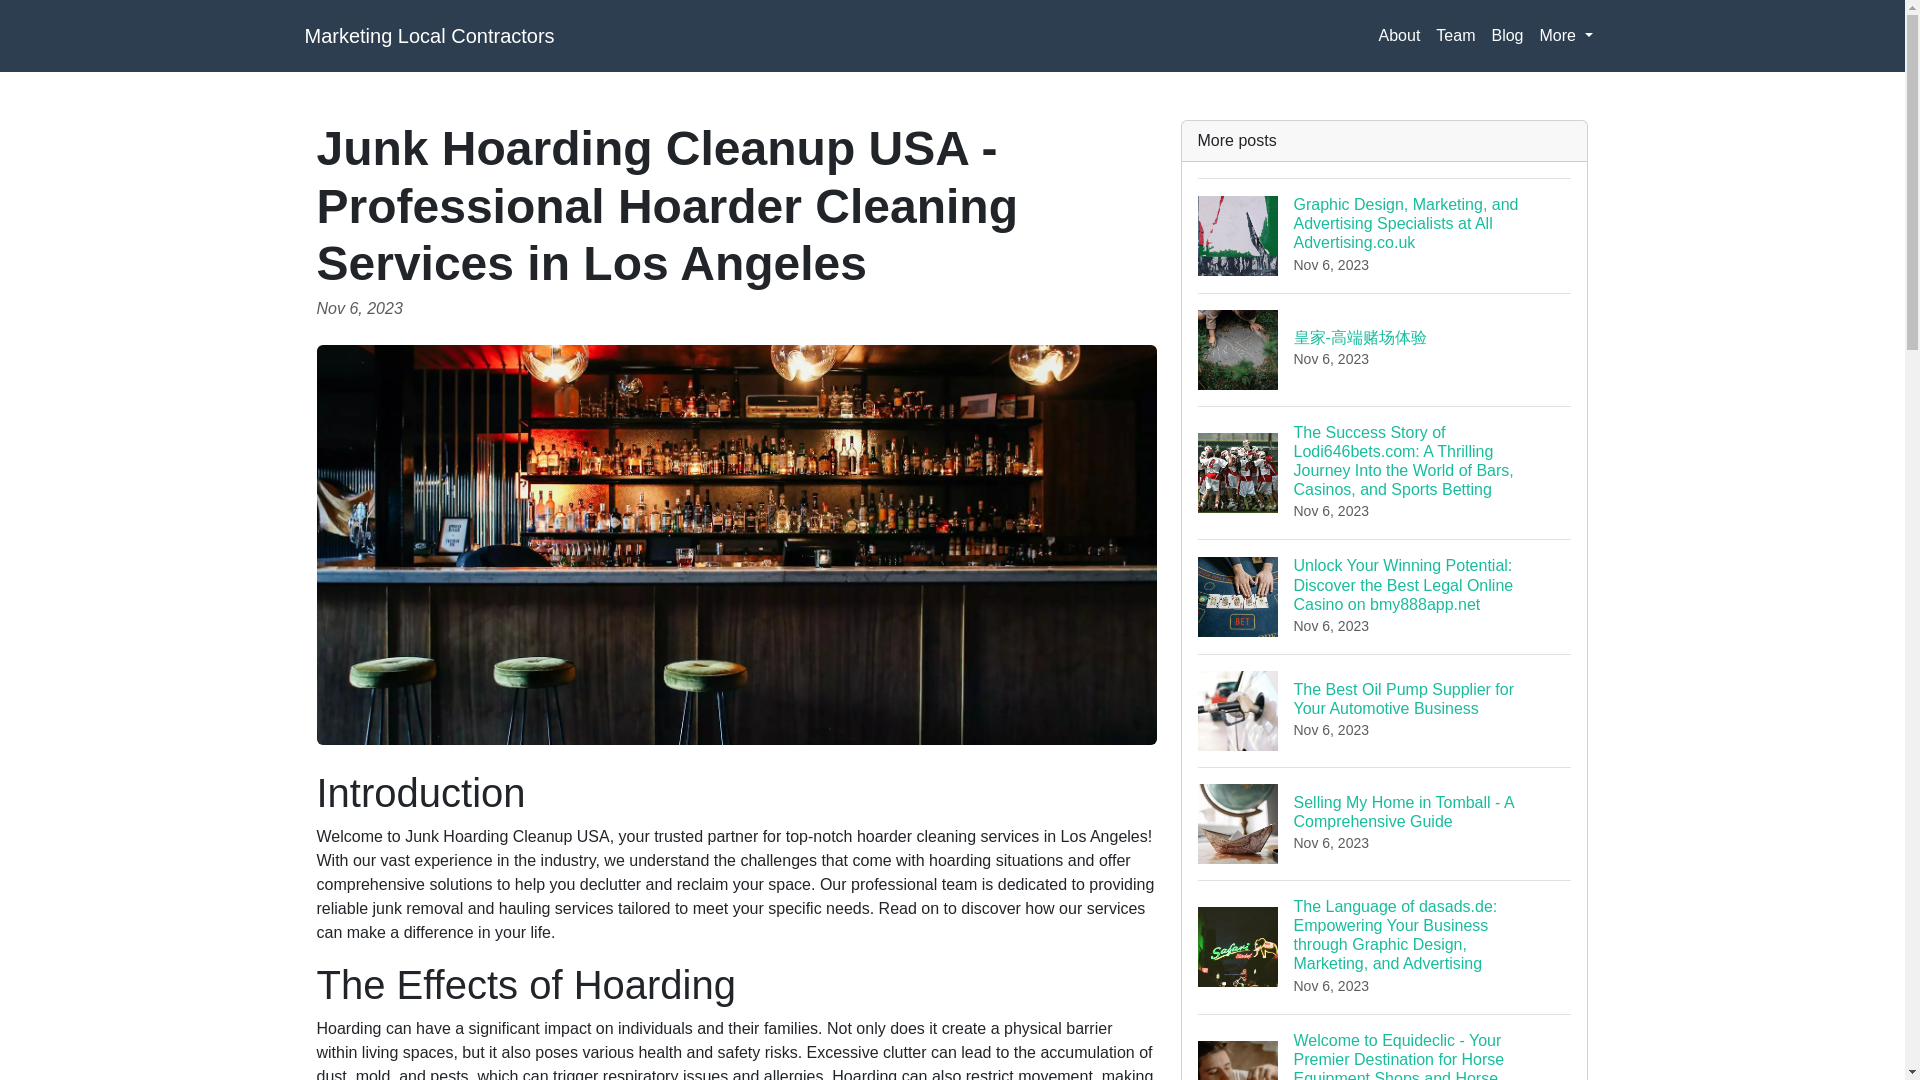 The width and height of the screenshot is (1920, 1080). Describe the element at coordinates (1566, 36) in the screenshot. I see `More` at that location.